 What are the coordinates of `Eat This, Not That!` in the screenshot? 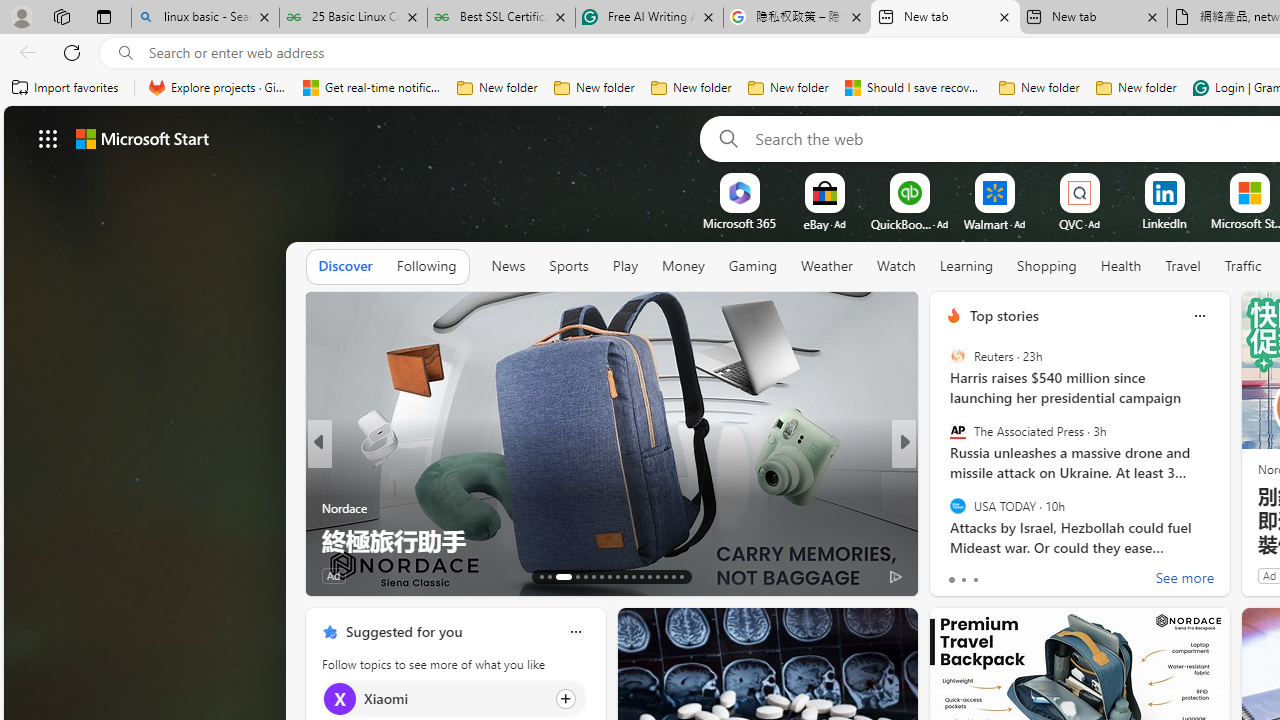 It's located at (944, 476).